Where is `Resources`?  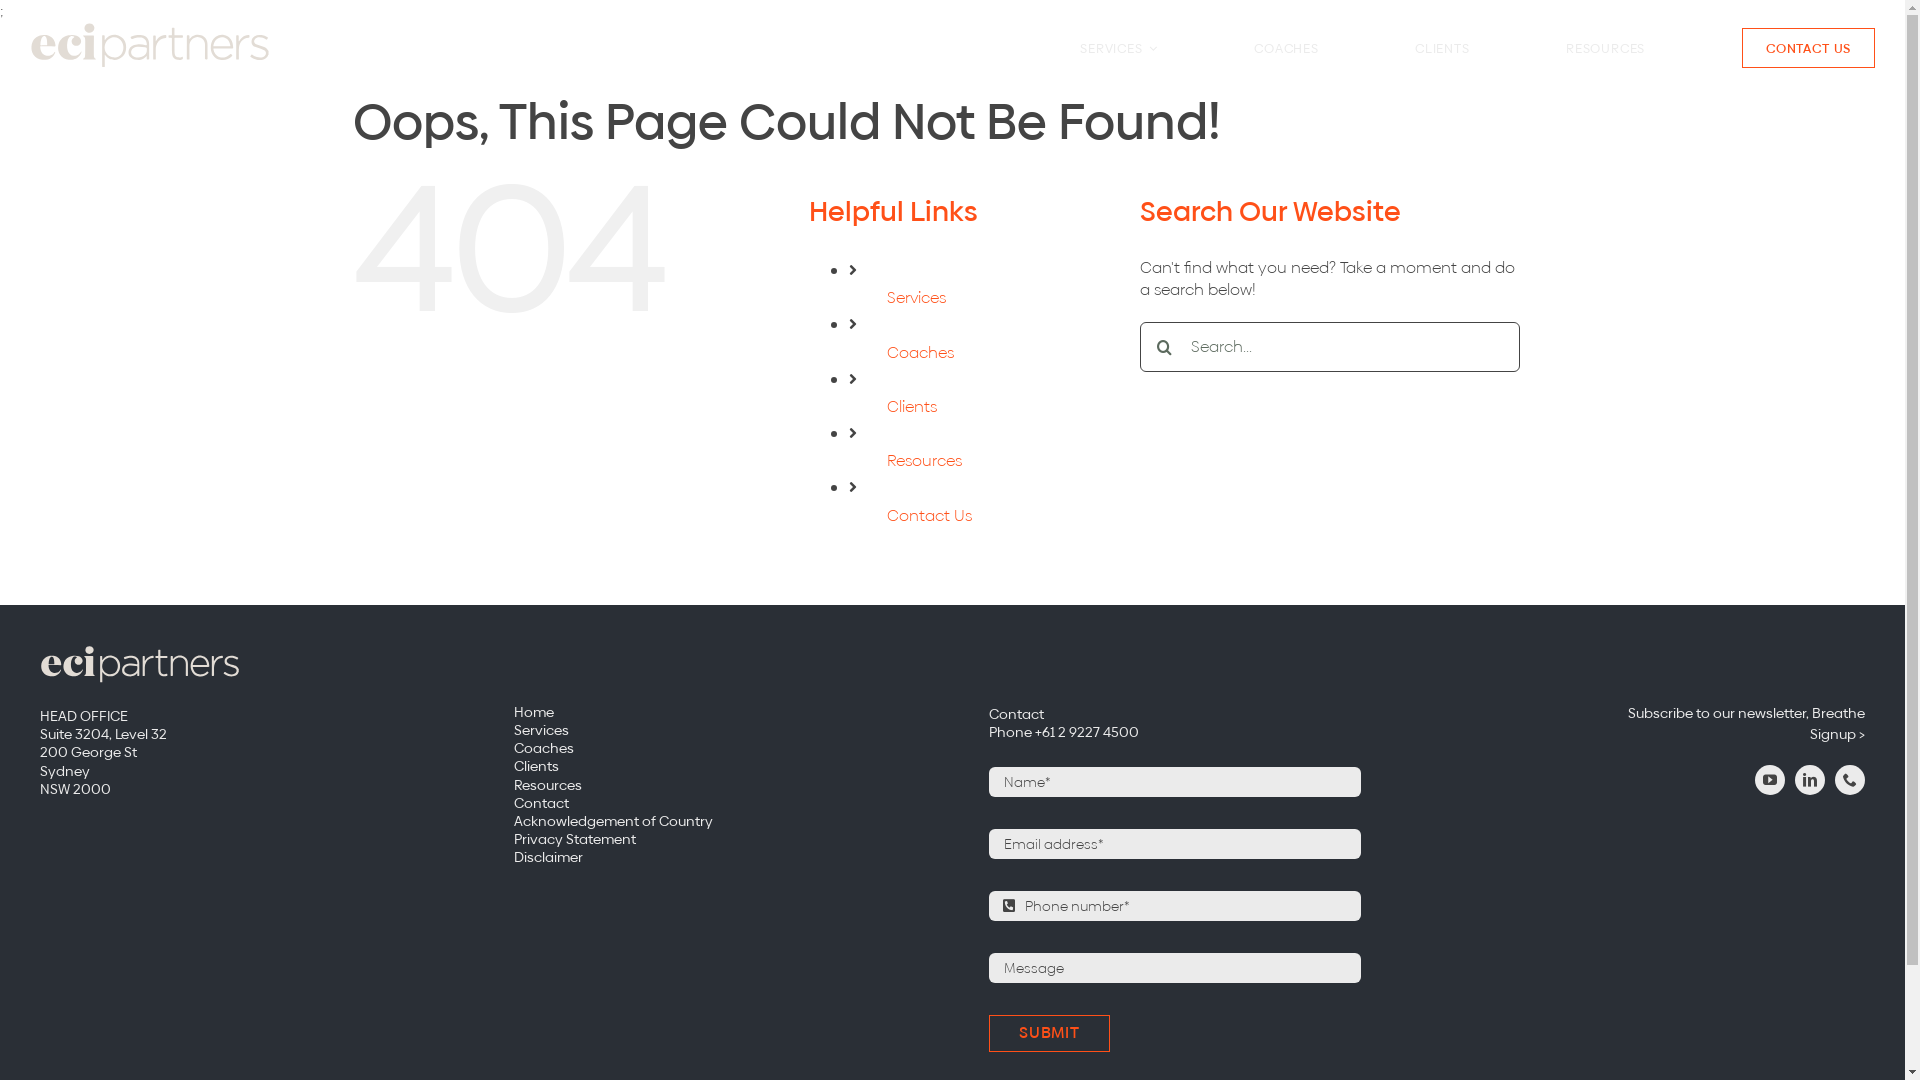
Resources is located at coordinates (924, 460).